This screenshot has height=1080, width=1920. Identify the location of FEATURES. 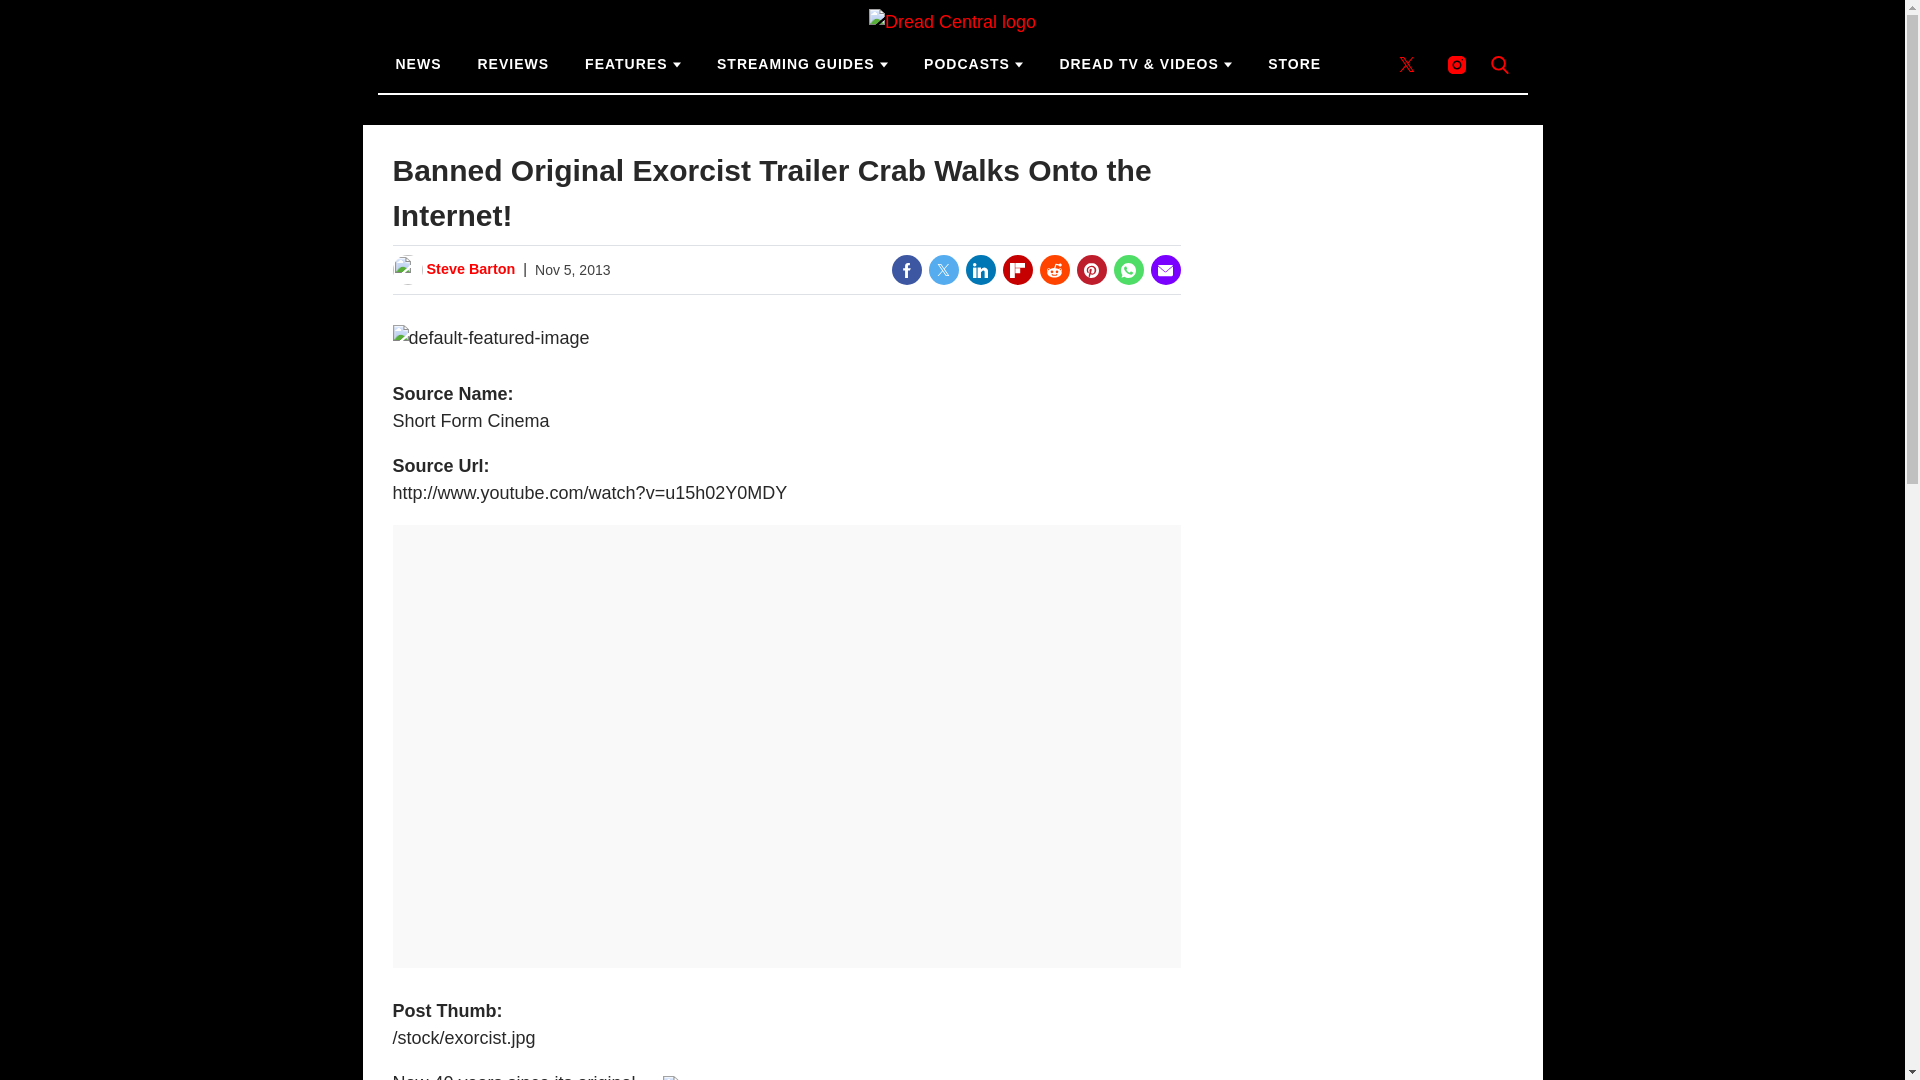
(632, 64).